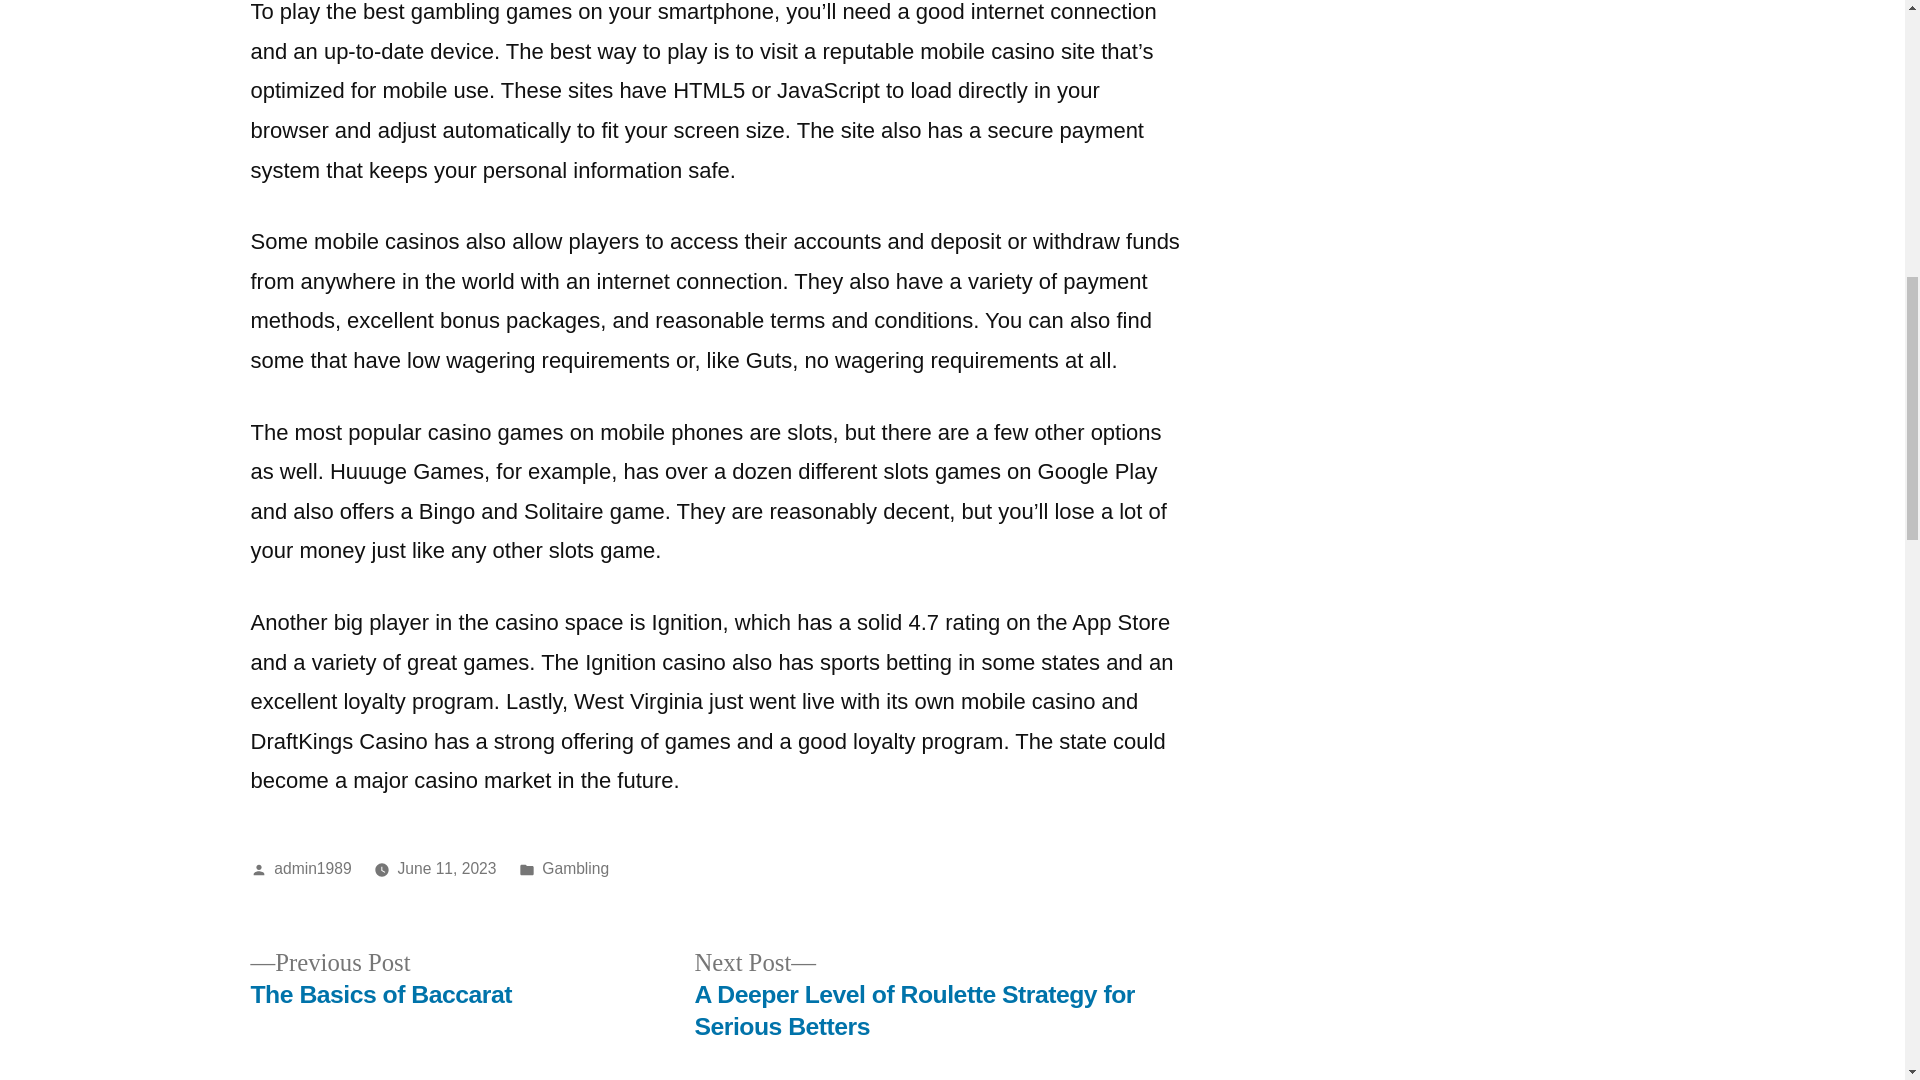  What do you see at coordinates (446, 868) in the screenshot?
I see `Gambling` at bounding box center [446, 868].